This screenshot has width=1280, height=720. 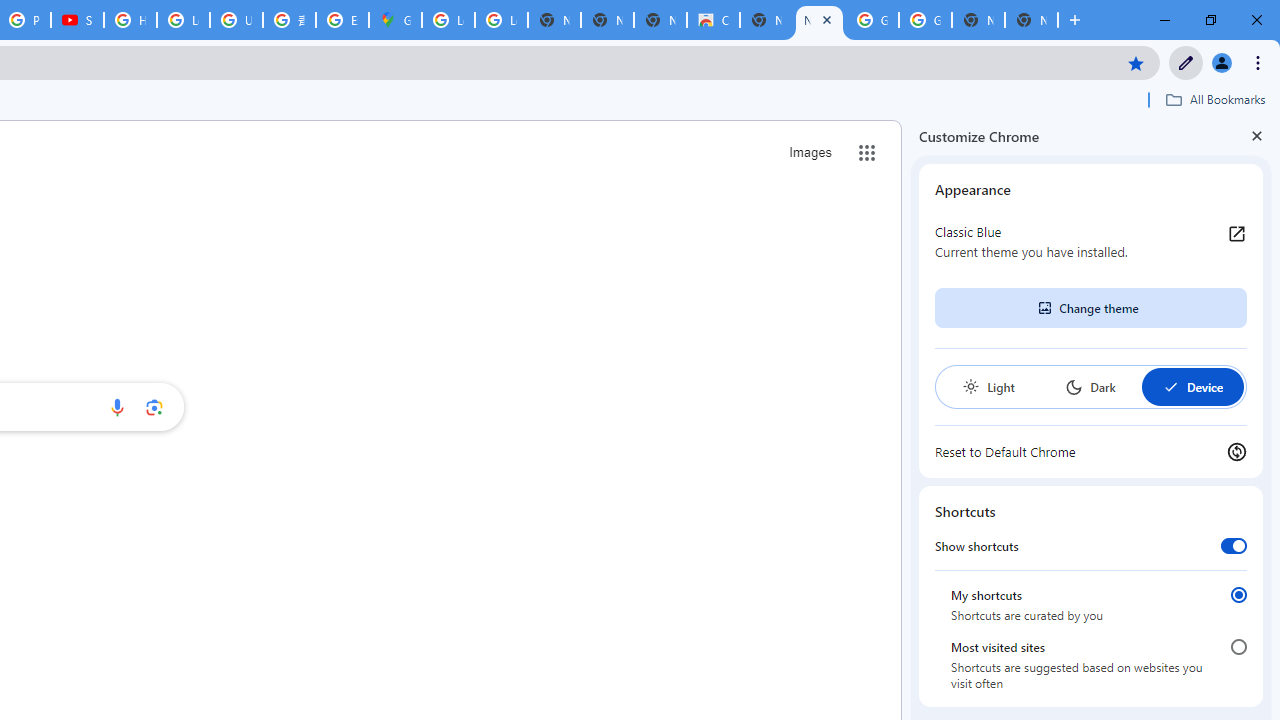 What do you see at coordinates (1091, 242) in the screenshot?
I see `Classic Blue Current theme you have installed.` at bounding box center [1091, 242].